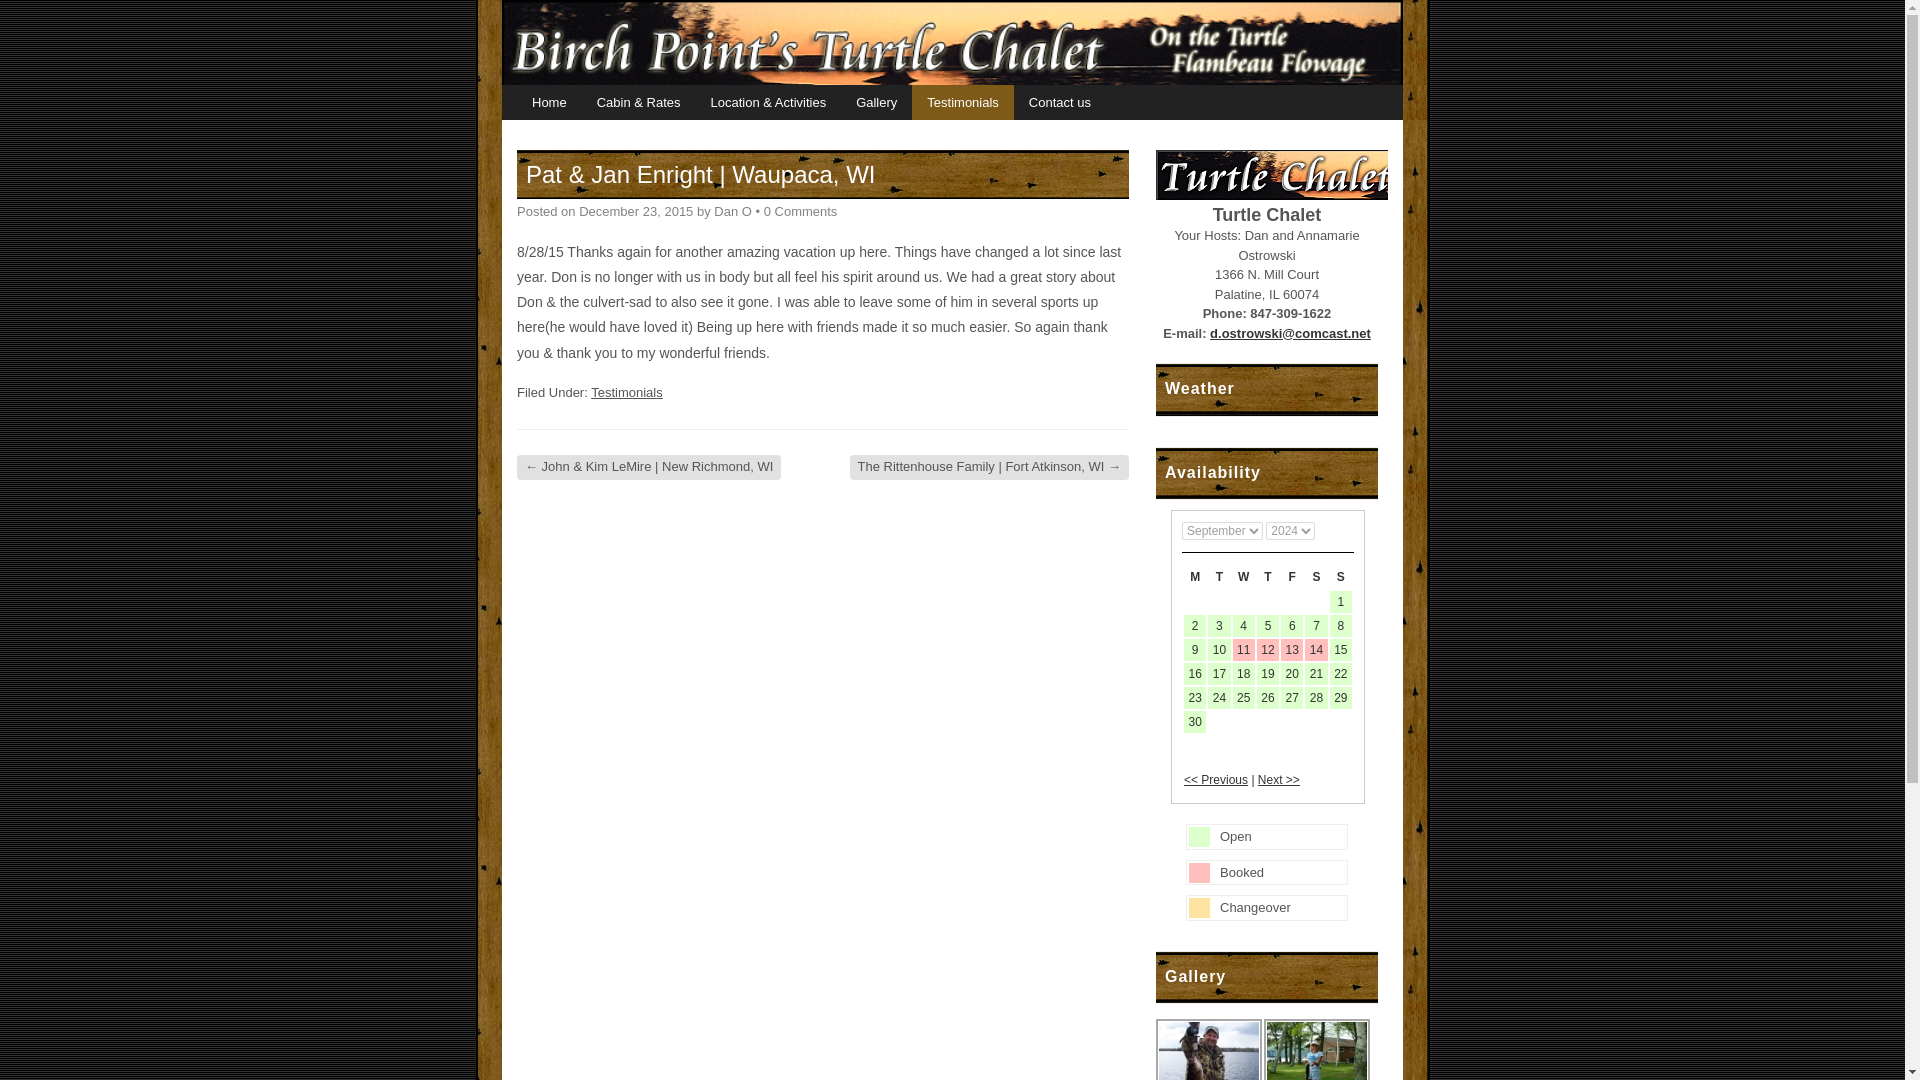 The image size is (1920, 1080). Describe the element at coordinates (1208, 1050) in the screenshot. I see `Turtle Flowage over 4lb Smallie` at that location.